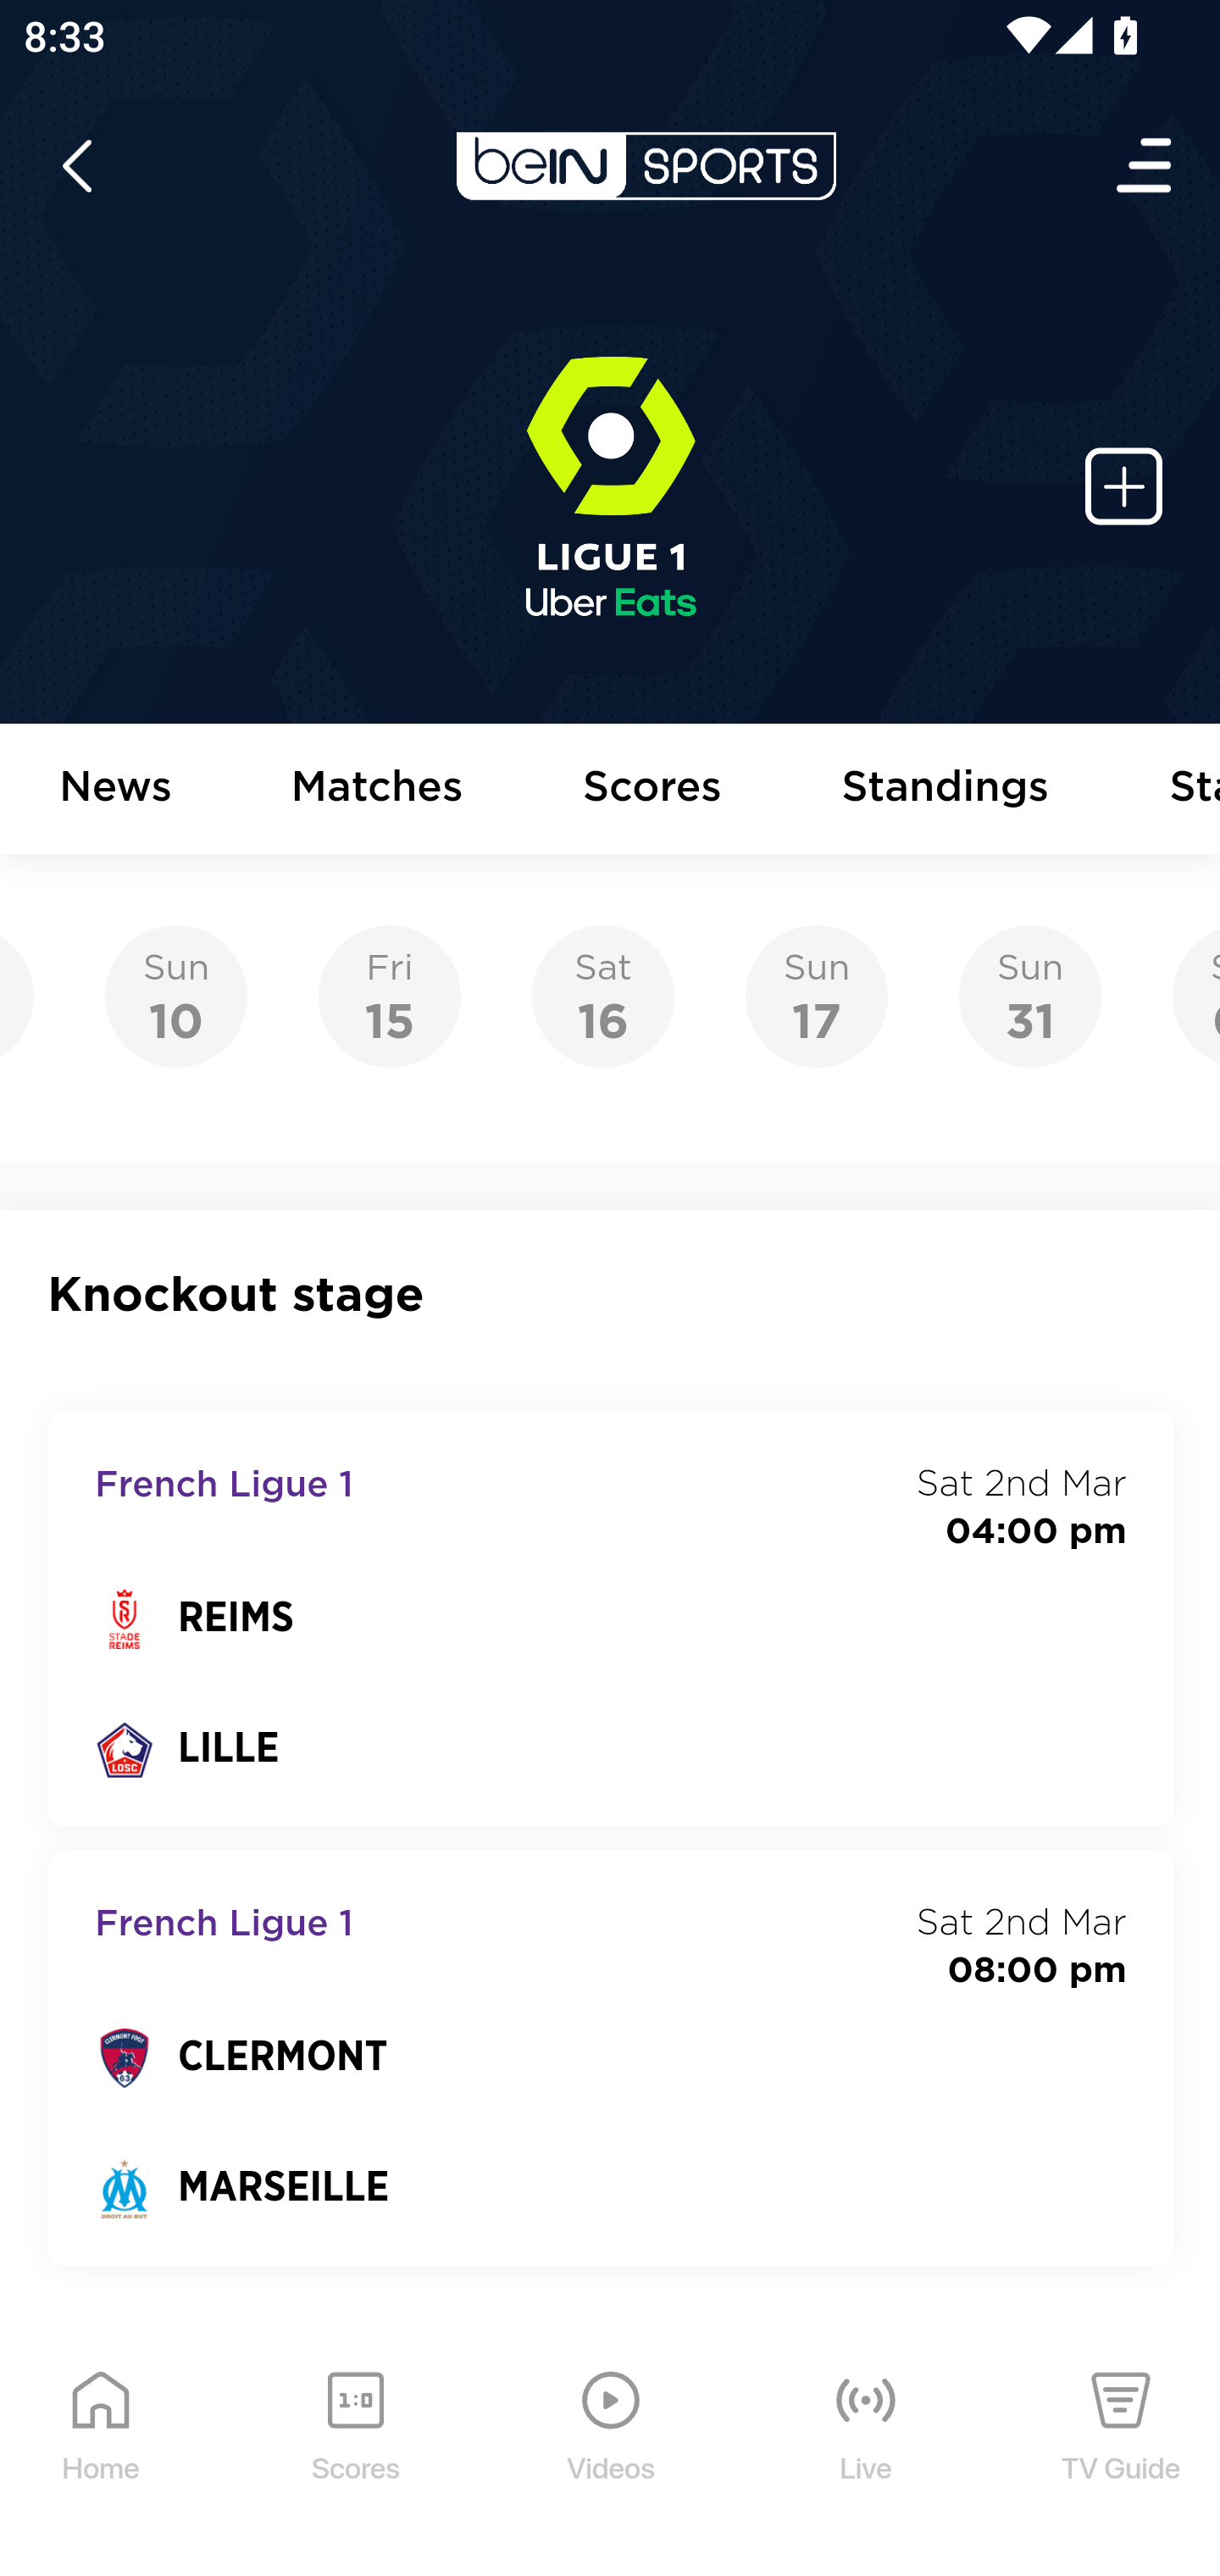 The image size is (1220, 2576). I want to click on Scores Scores Icon Scores, so click(355, 2451).